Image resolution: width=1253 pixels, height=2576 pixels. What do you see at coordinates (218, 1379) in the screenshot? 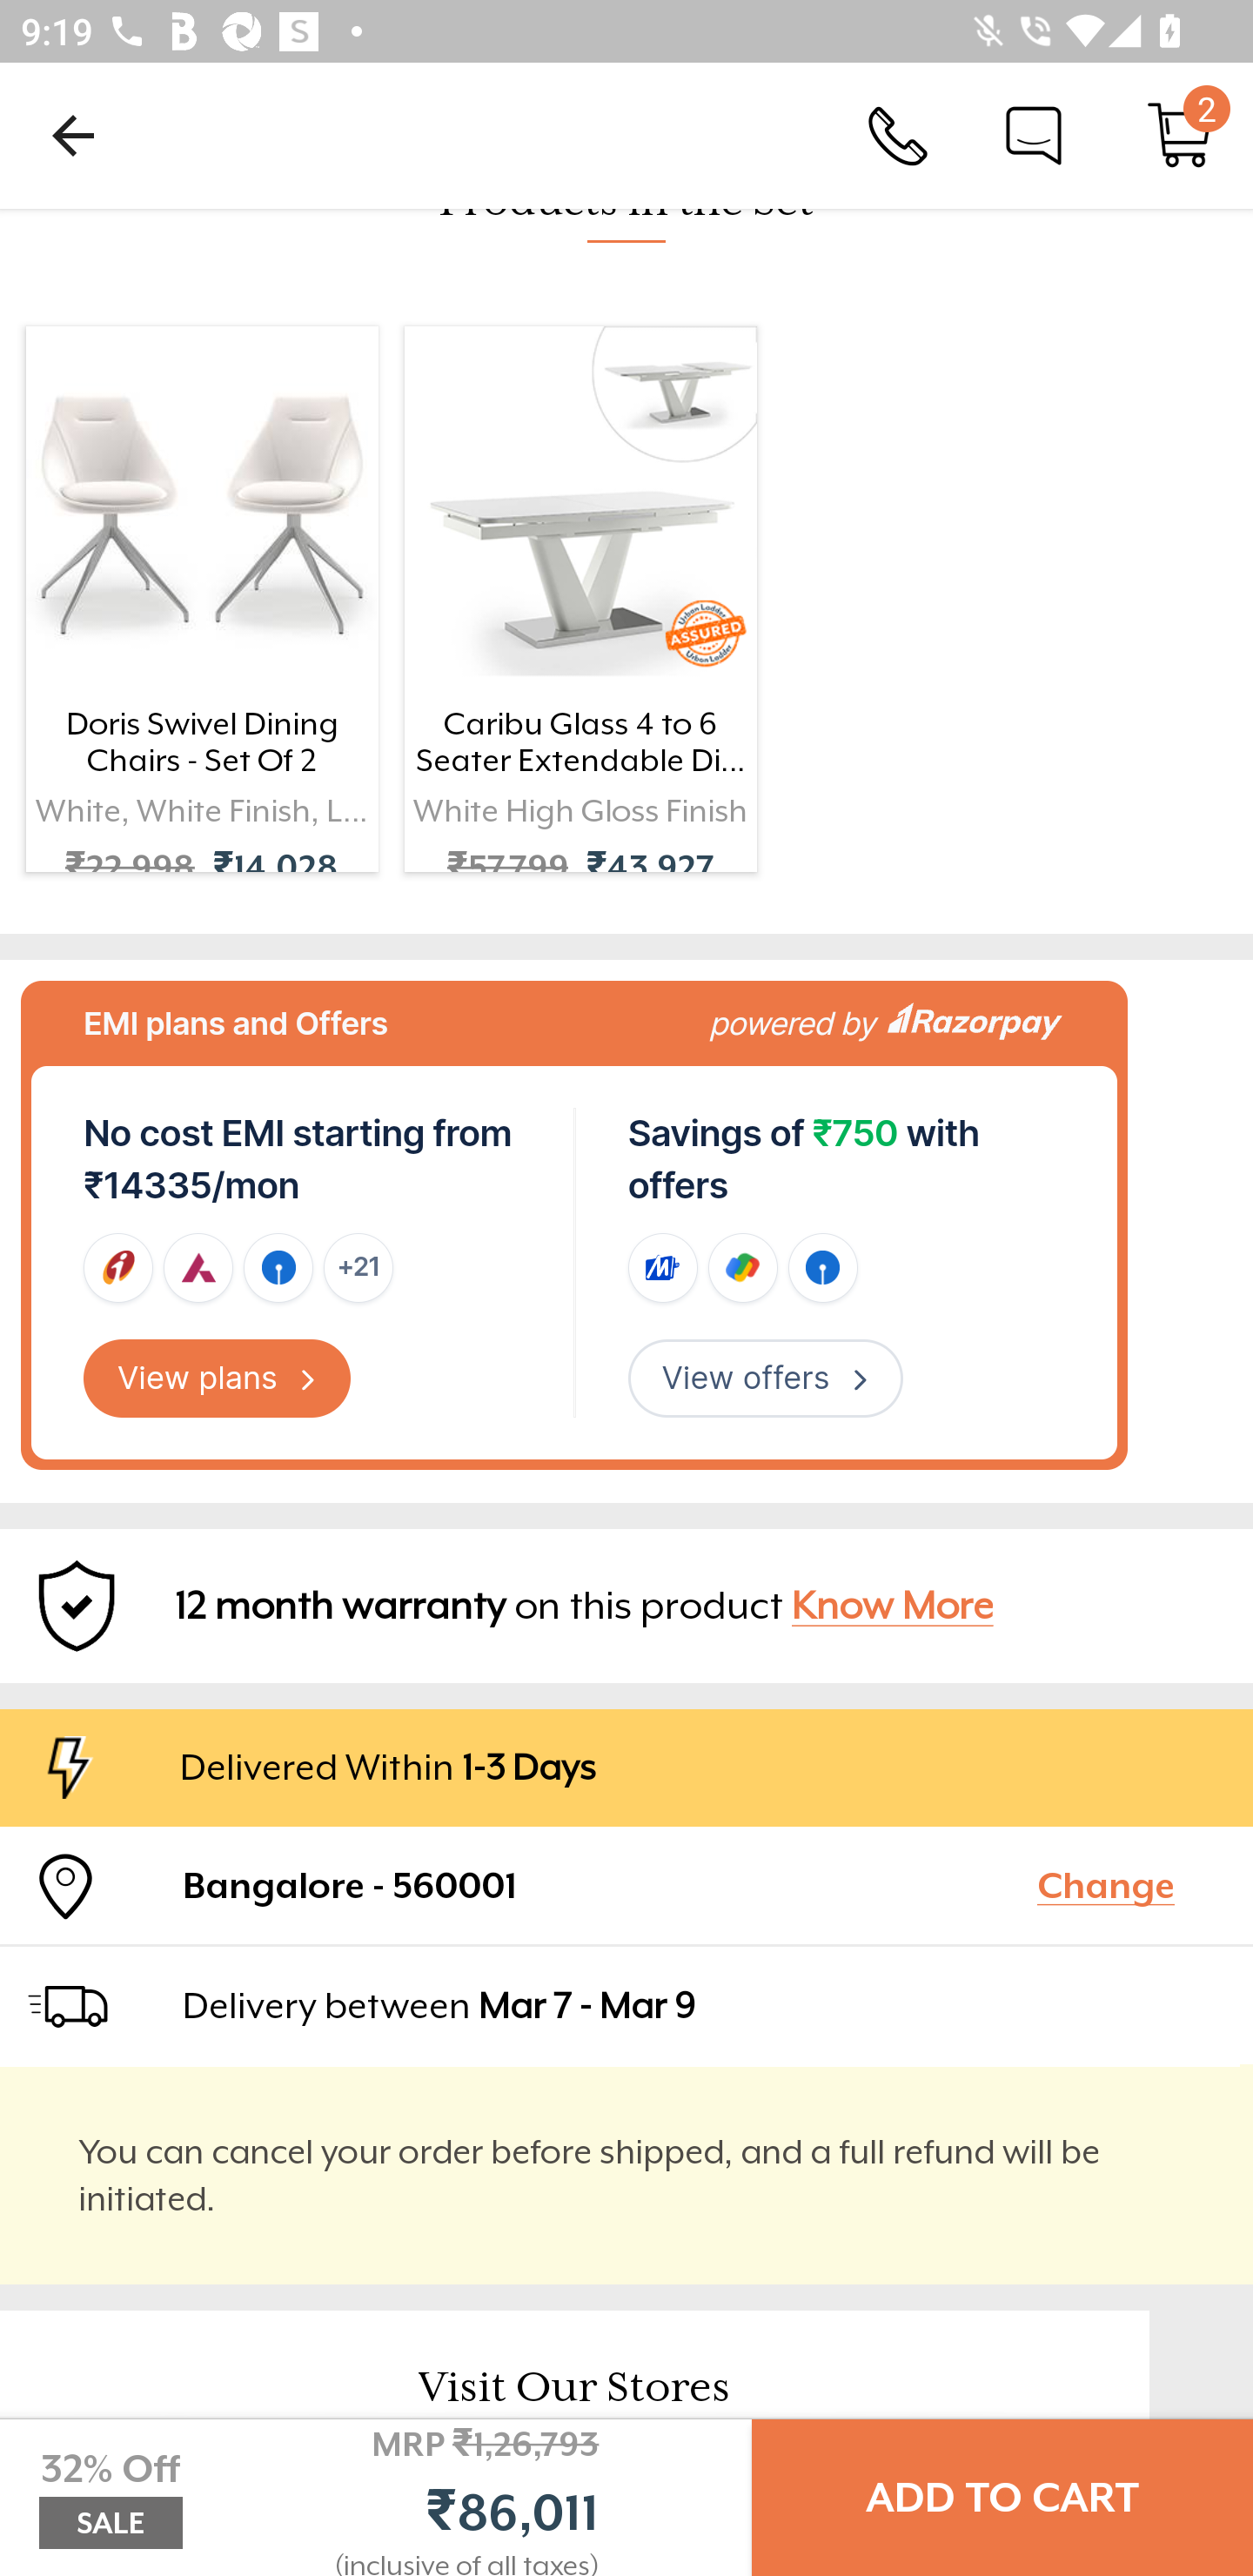
I see `View plans` at bounding box center [218, 1379].